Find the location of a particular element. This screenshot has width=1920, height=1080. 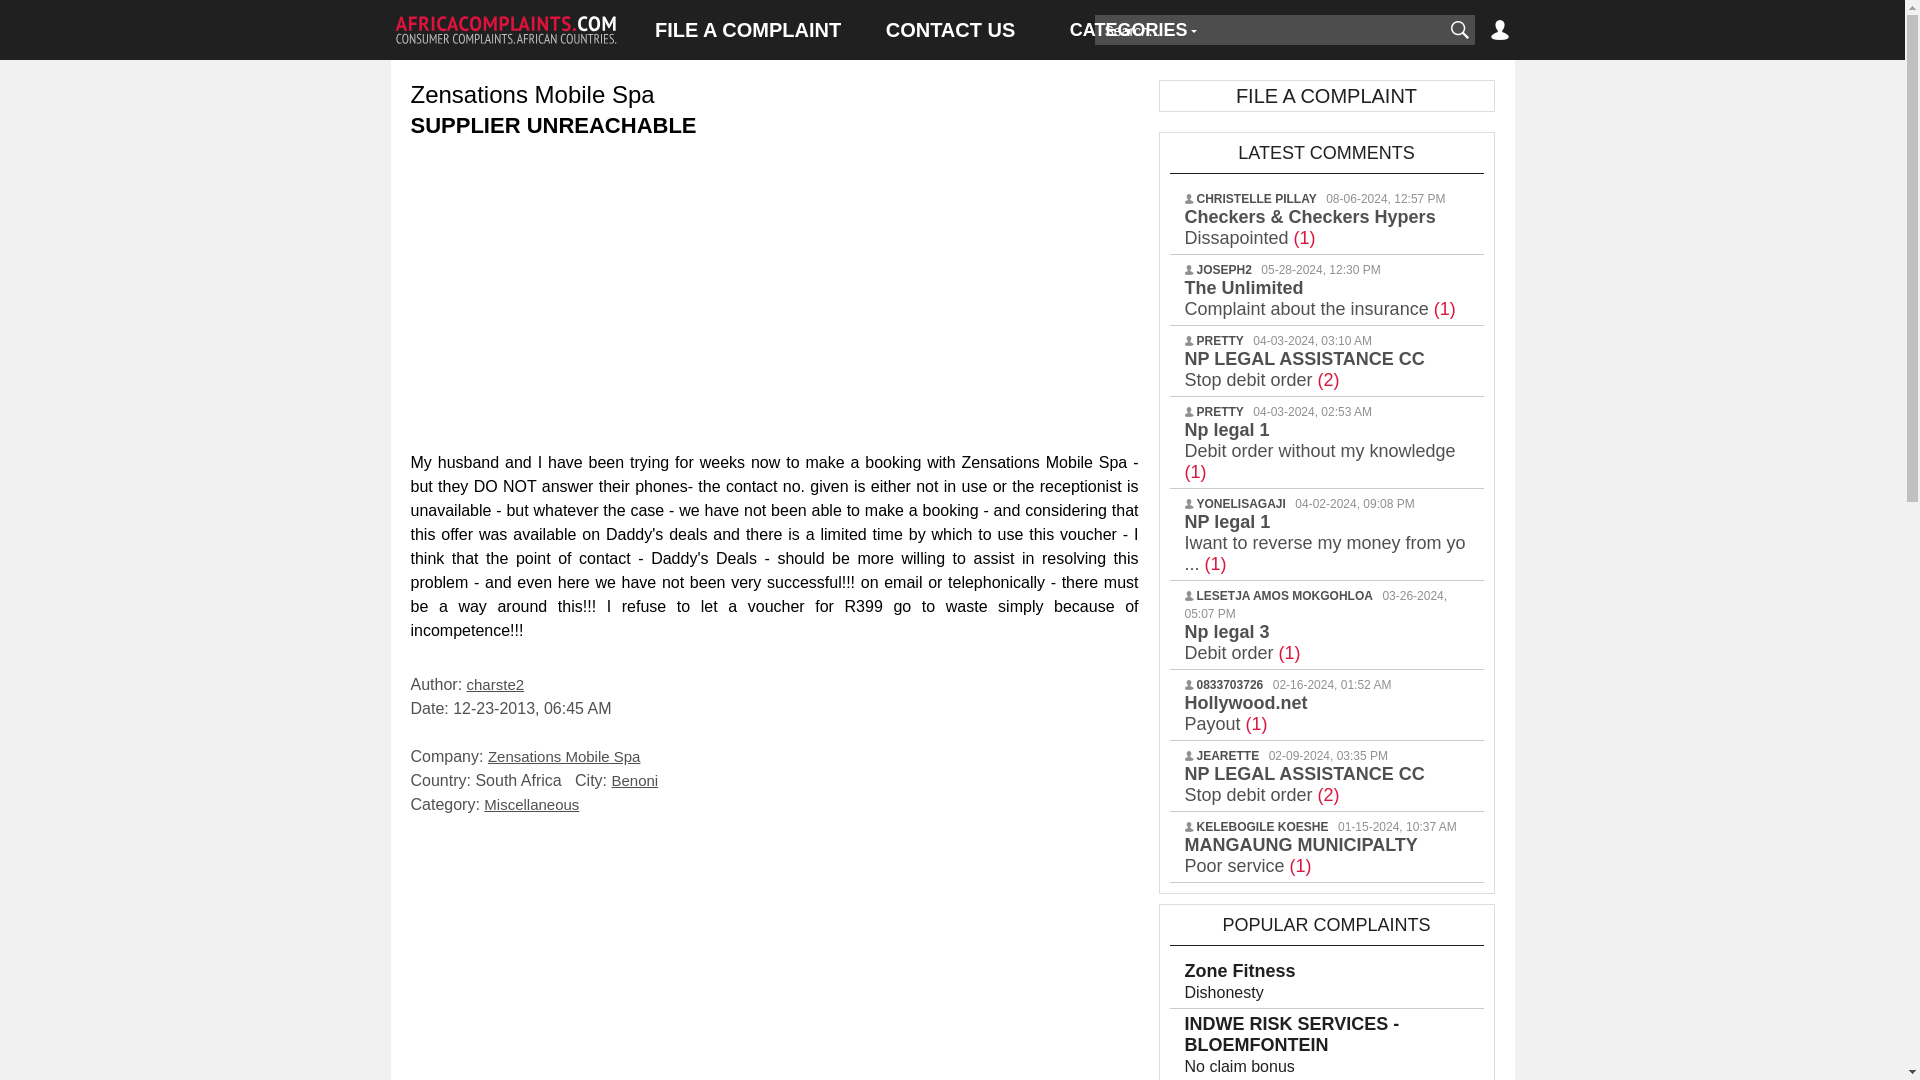

Search... is located at coordinates (1268, 30).